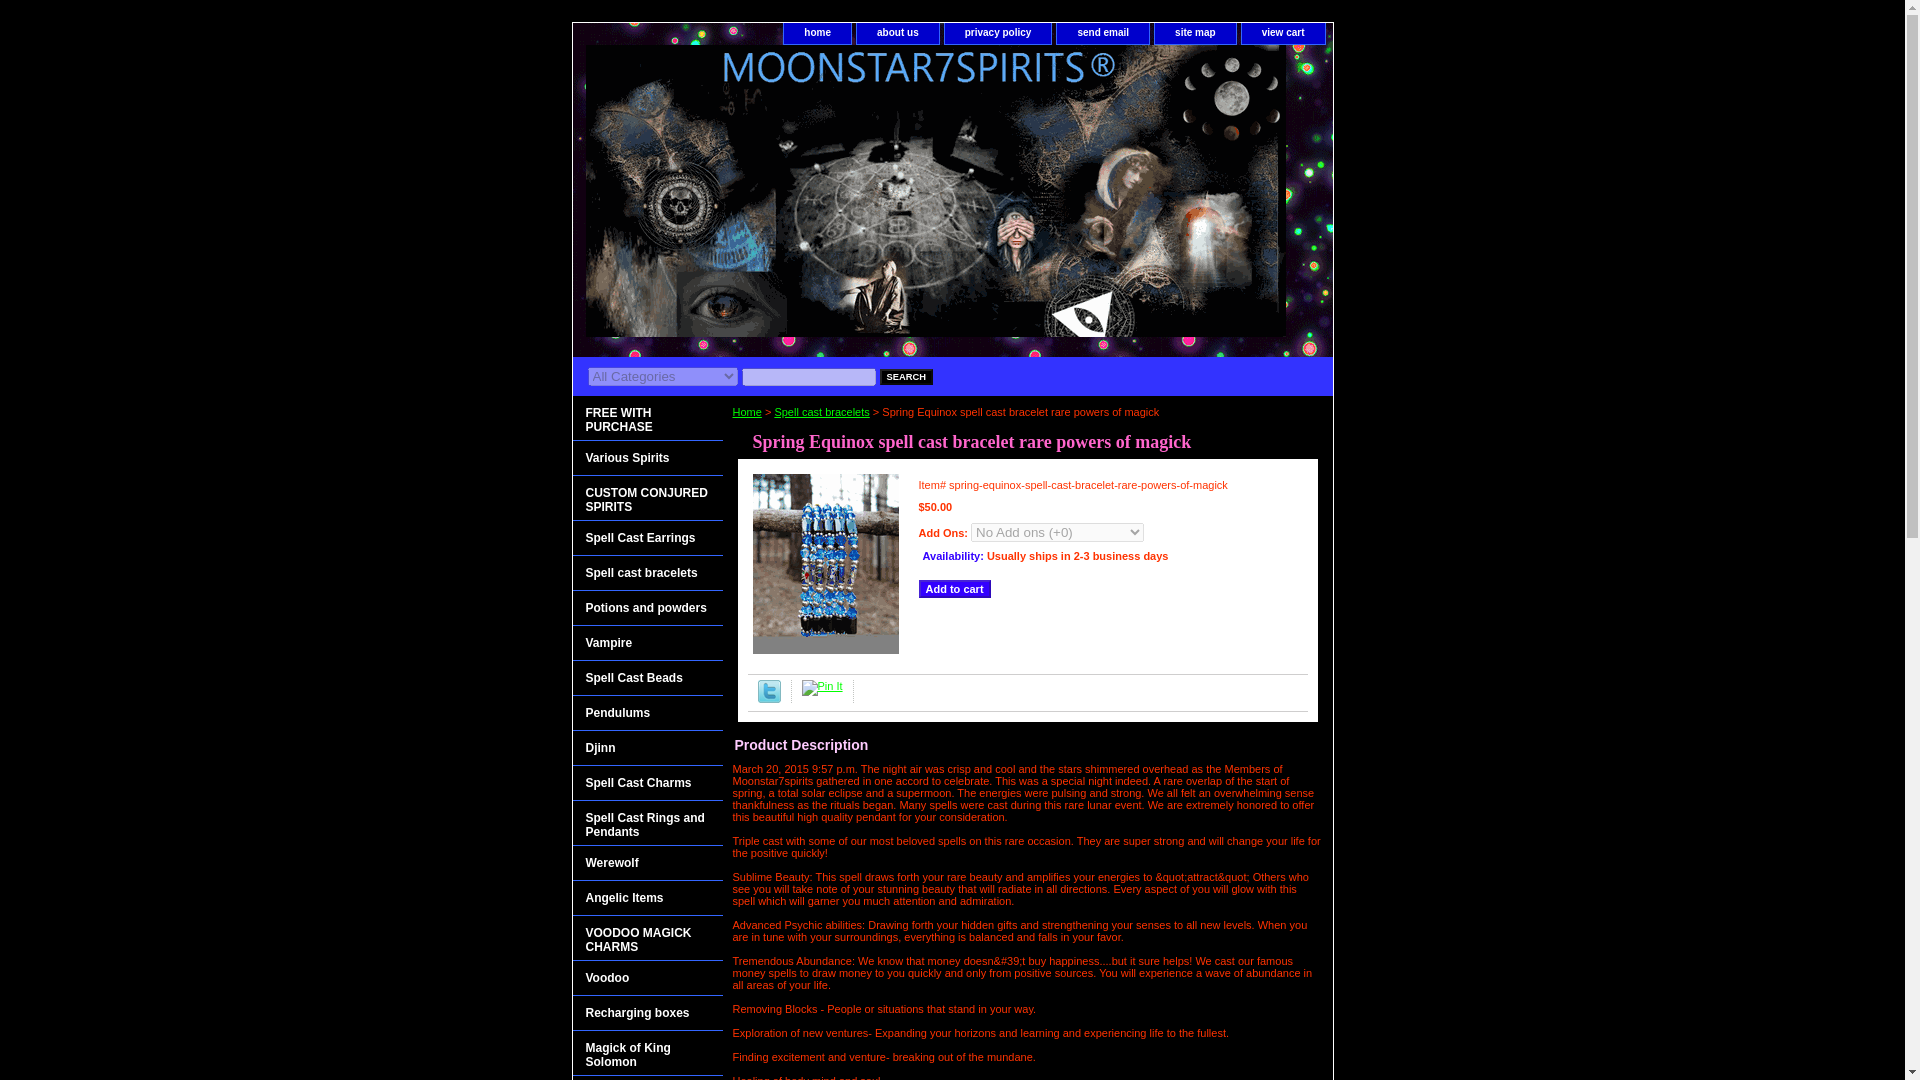 The image size is (1920, 1080). I want to click on Spell Cast Charms, so click(646, 783).